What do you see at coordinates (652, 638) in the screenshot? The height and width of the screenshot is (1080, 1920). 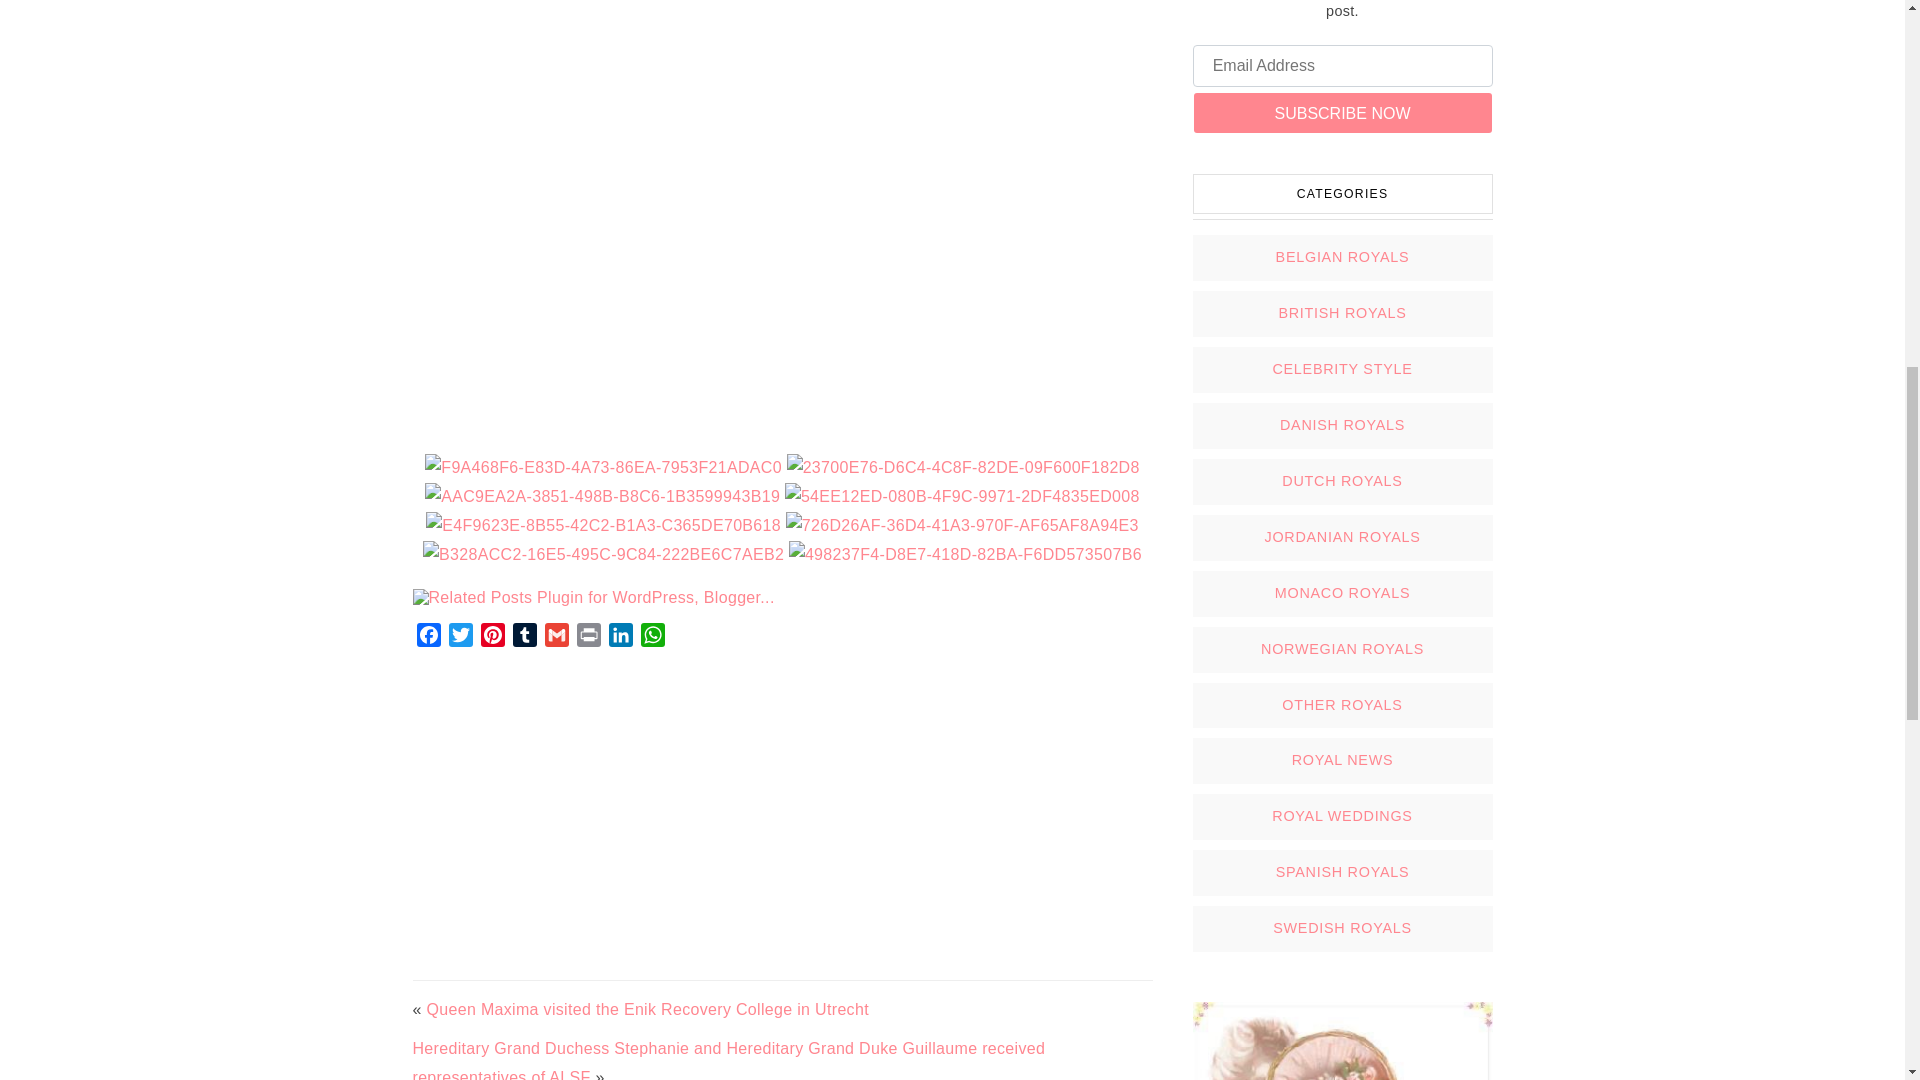 I see `WhatsApp` at bounding box center [652, 638].